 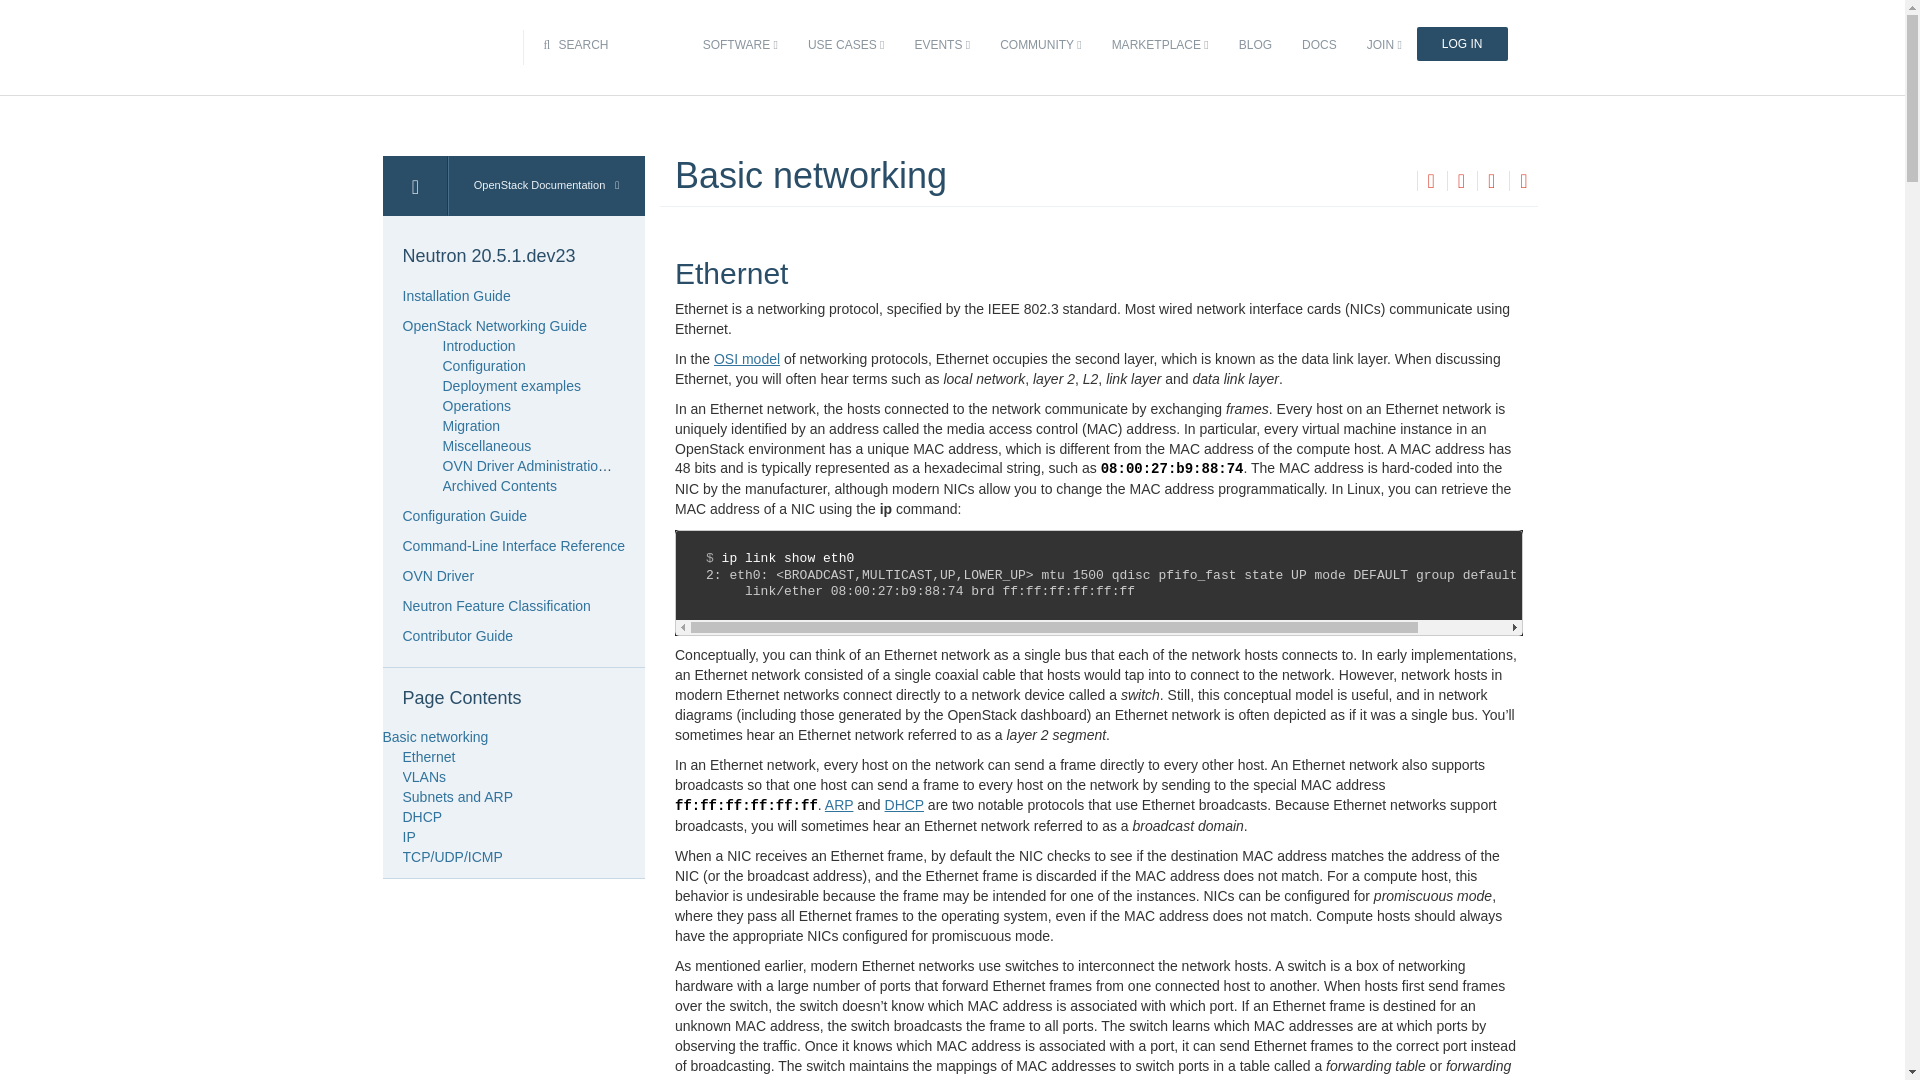 What do you see at coordinates (845, 45) in the screenshot?
I see `USE CASES` at bounding box center [845, 45].